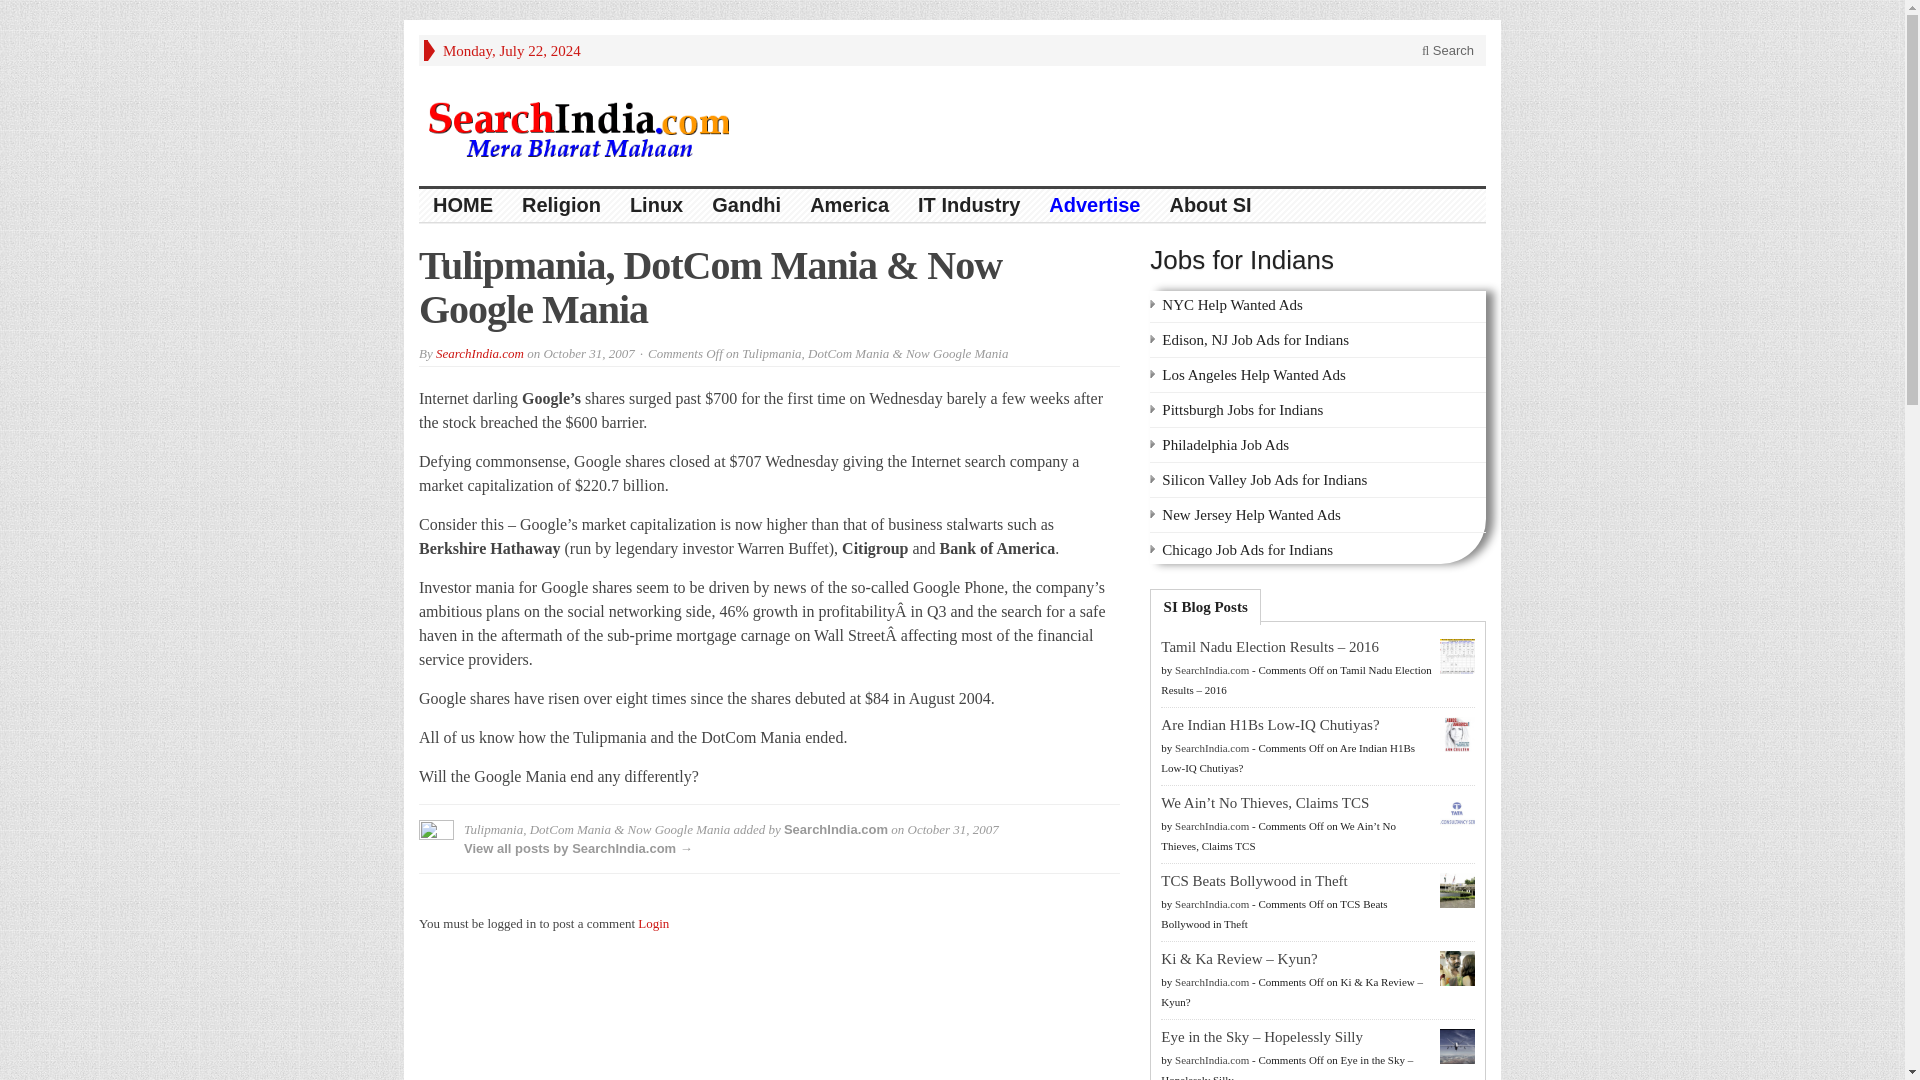 The width and height of the screenshot is (1920, 1080). Describe the element at coordinates (1212, 670) in the screenshot. I see `Posts by SearchIndia.com` at that location.